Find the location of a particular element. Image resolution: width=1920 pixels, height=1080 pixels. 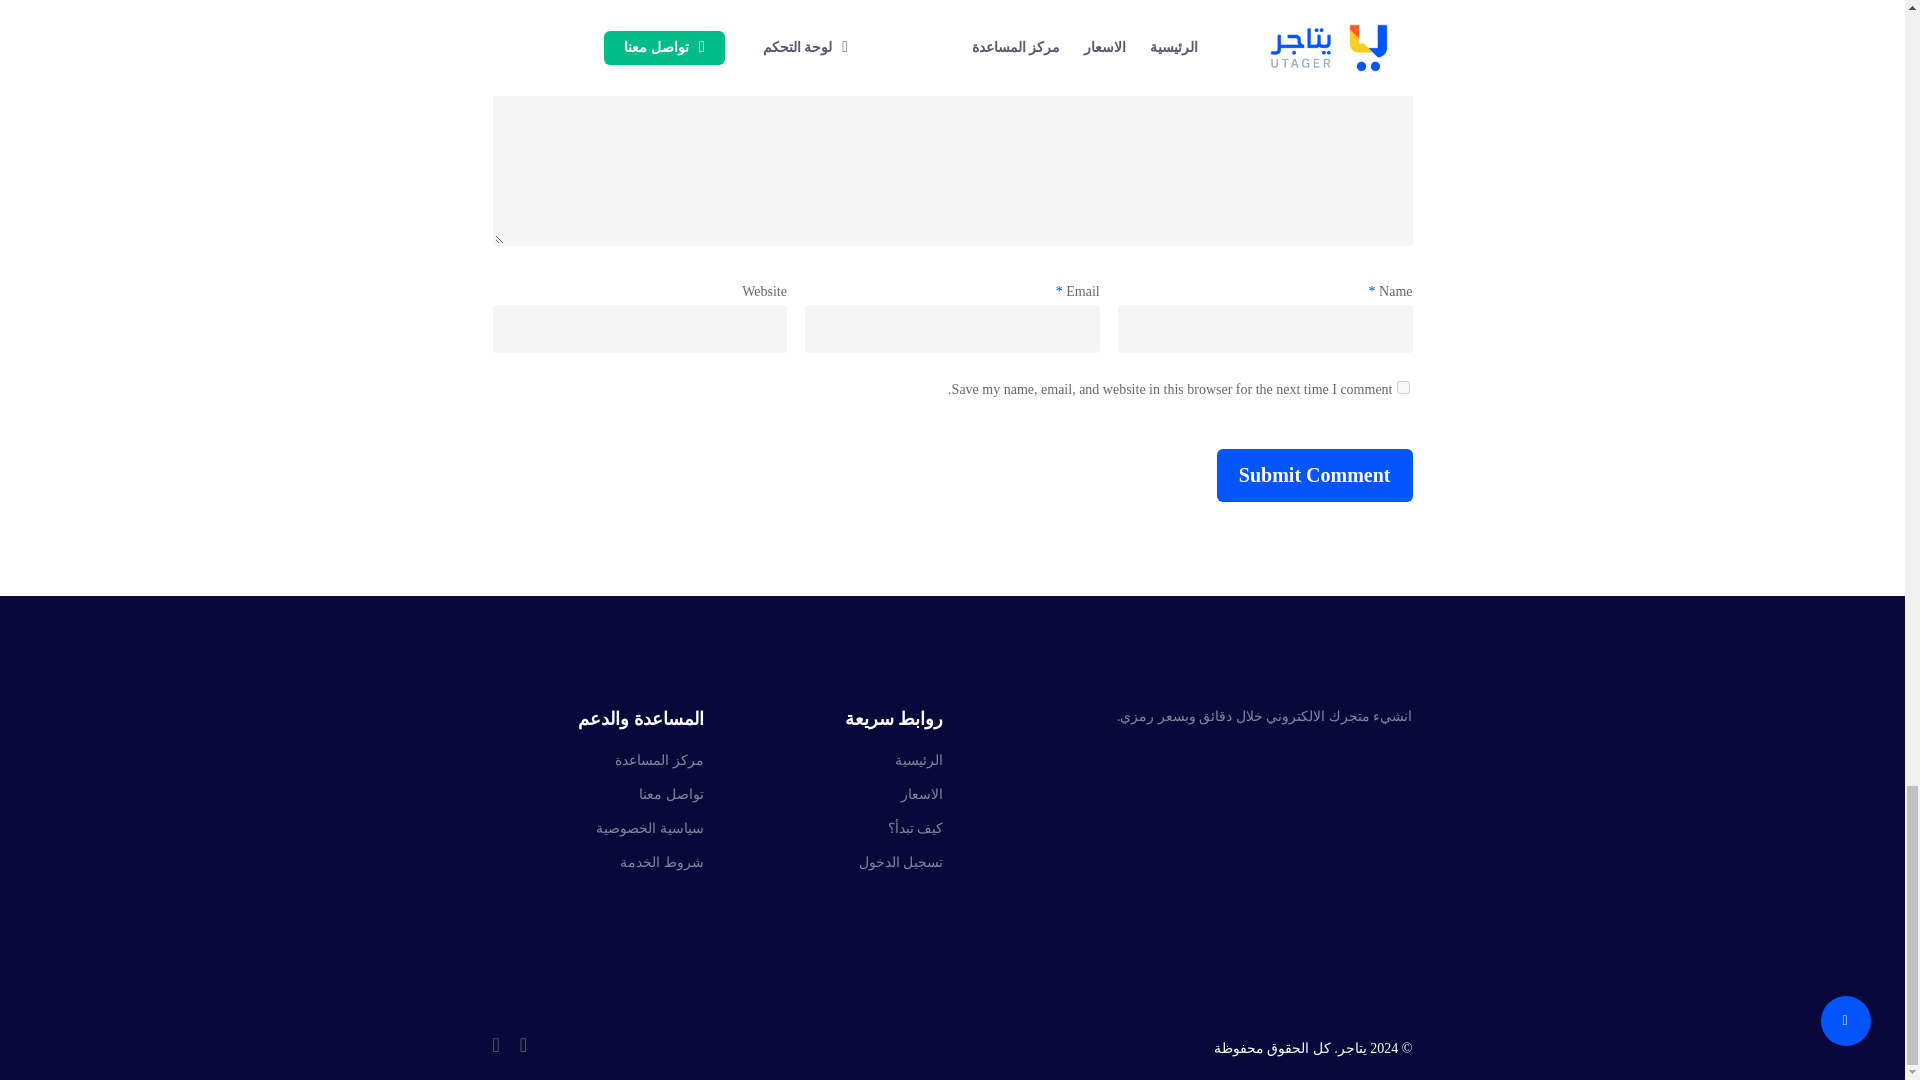

yes is located at coordinates (1402, 388).